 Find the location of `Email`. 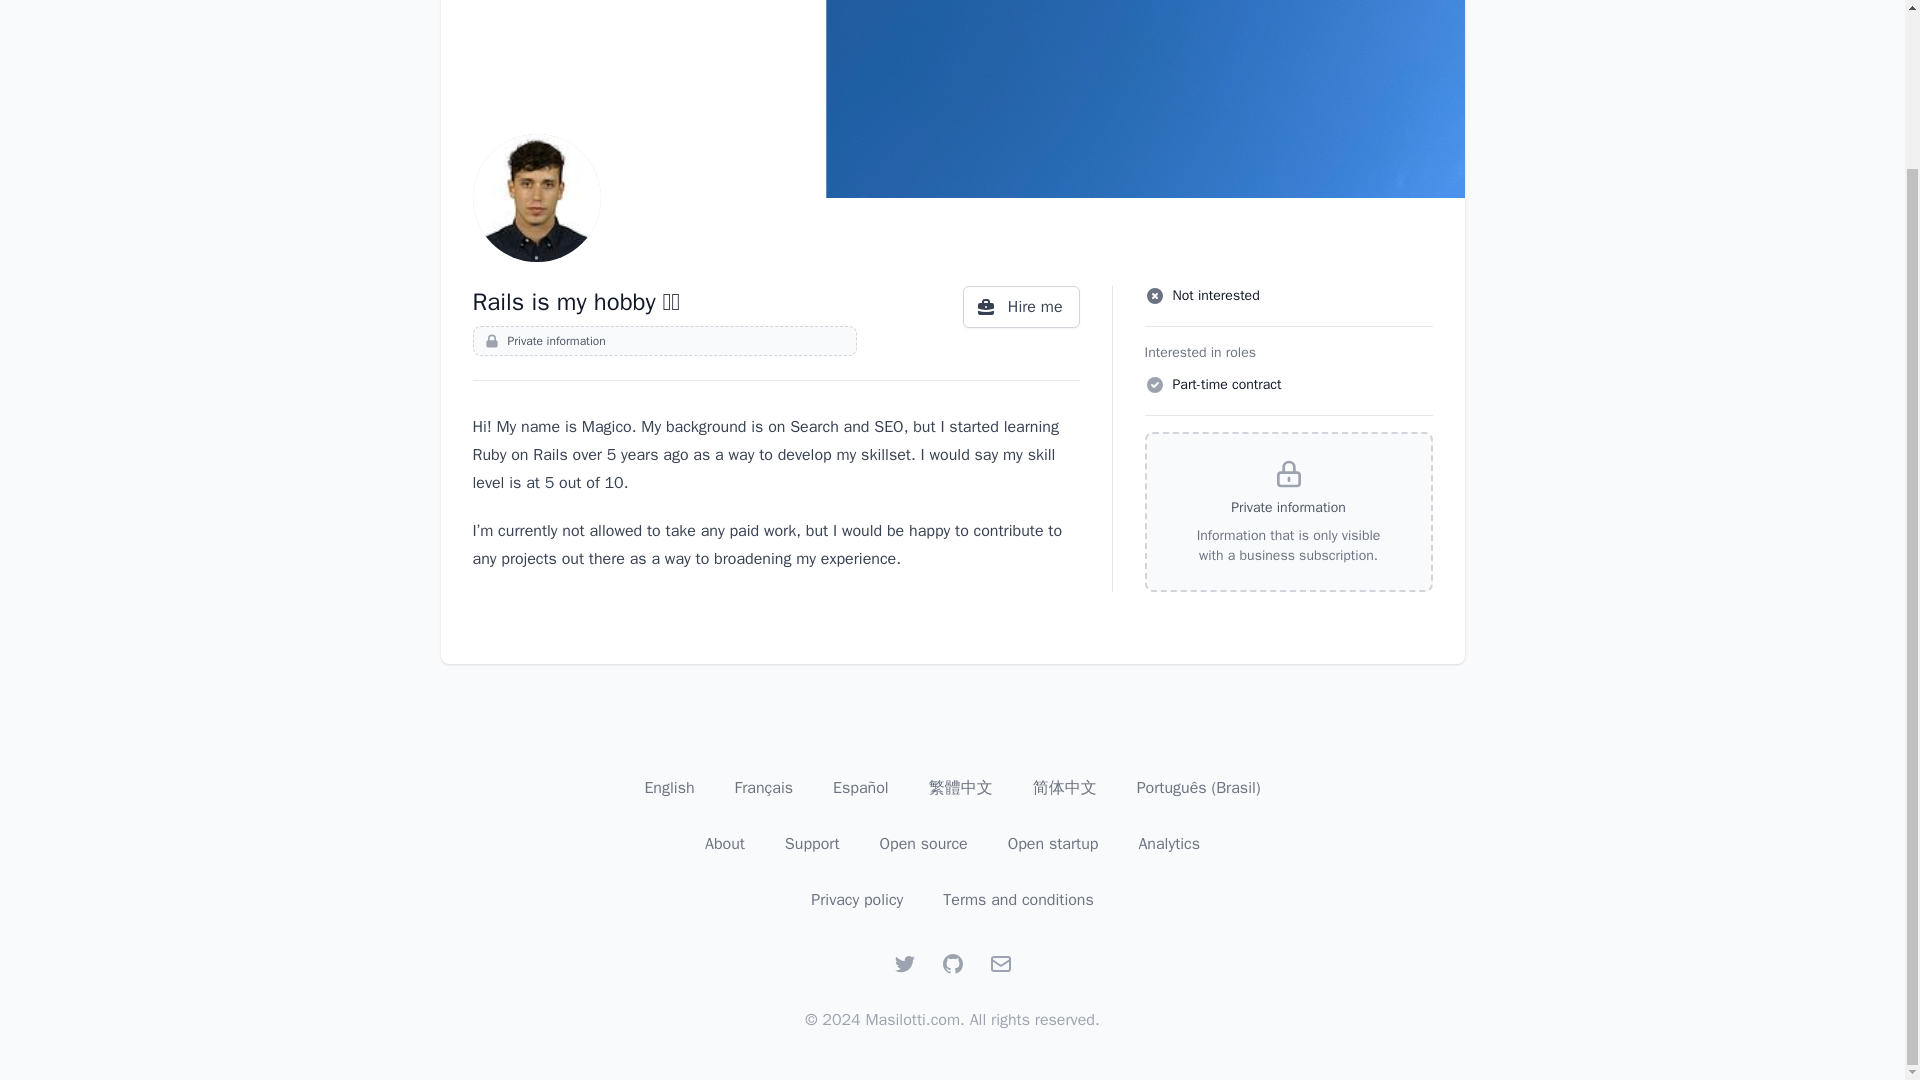

Email is located at coordinates (1000, 964).